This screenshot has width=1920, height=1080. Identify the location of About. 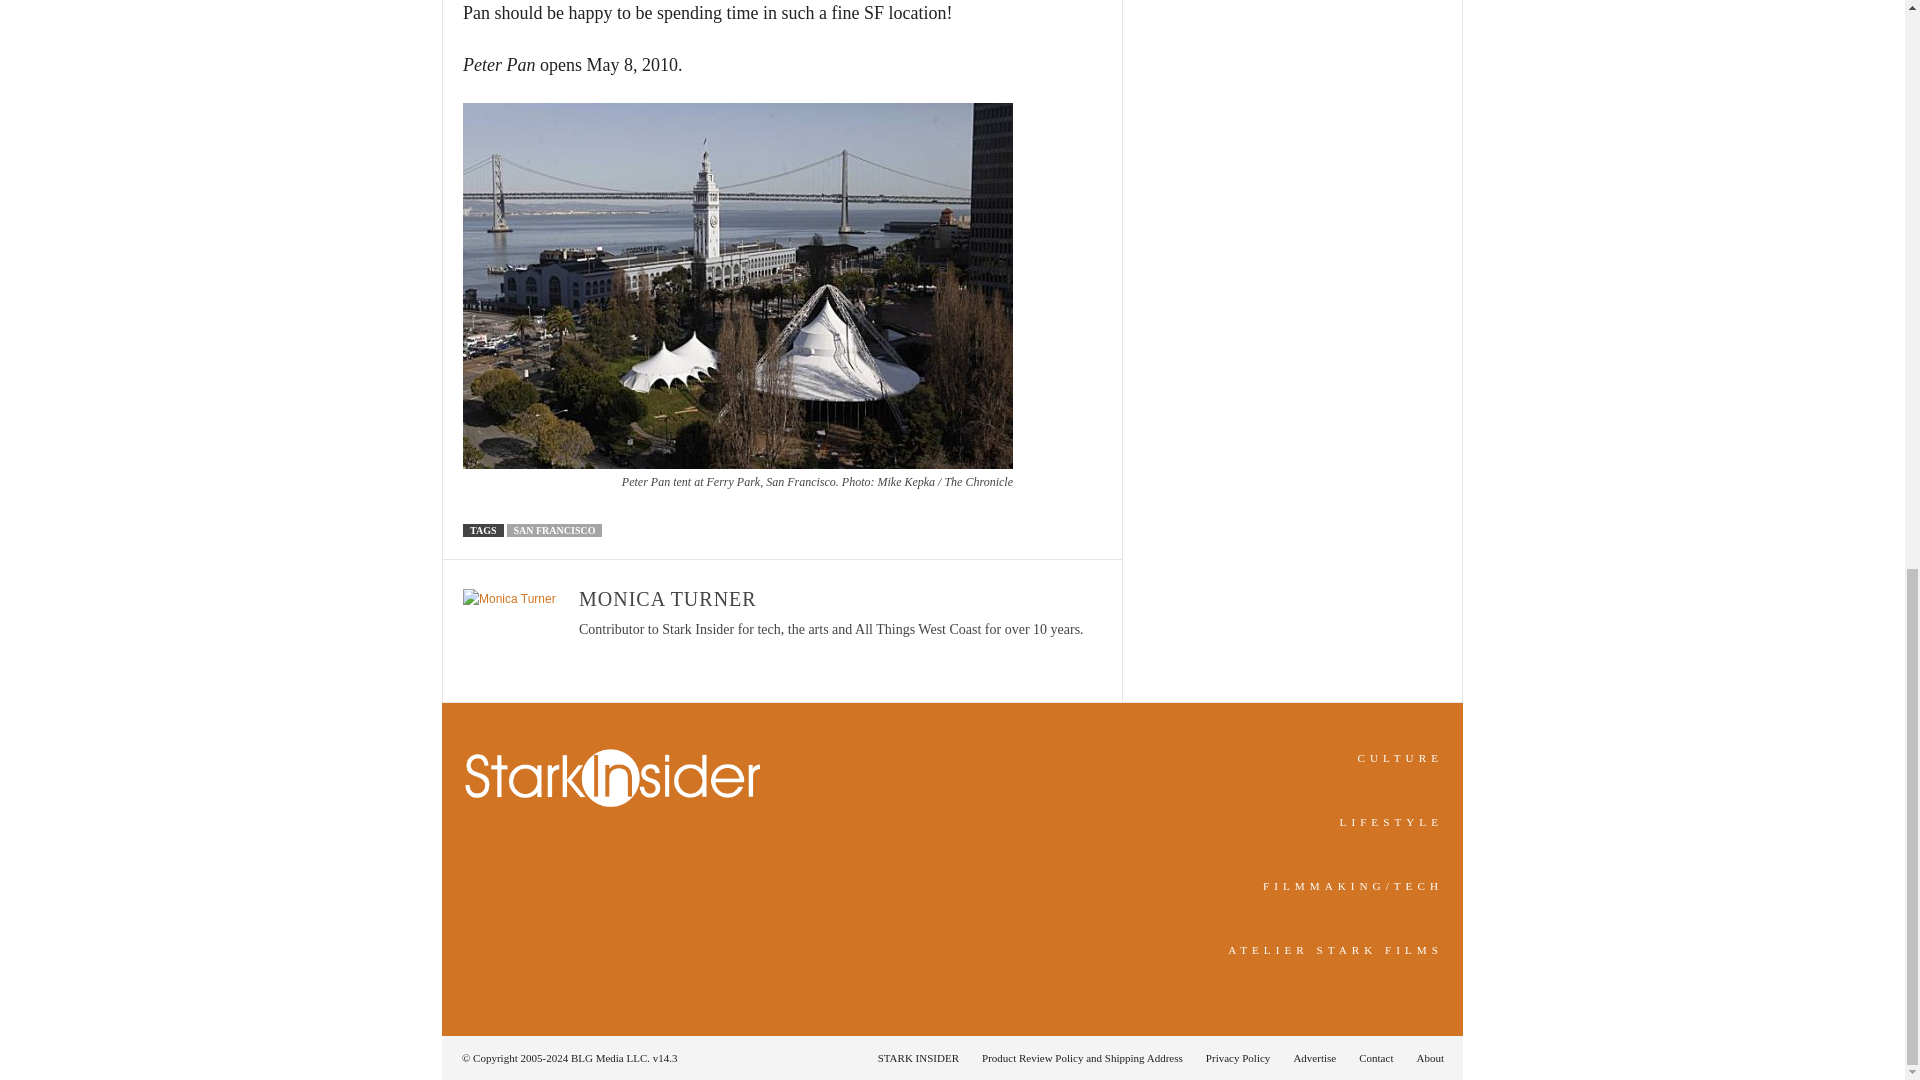
(1424, 1057).